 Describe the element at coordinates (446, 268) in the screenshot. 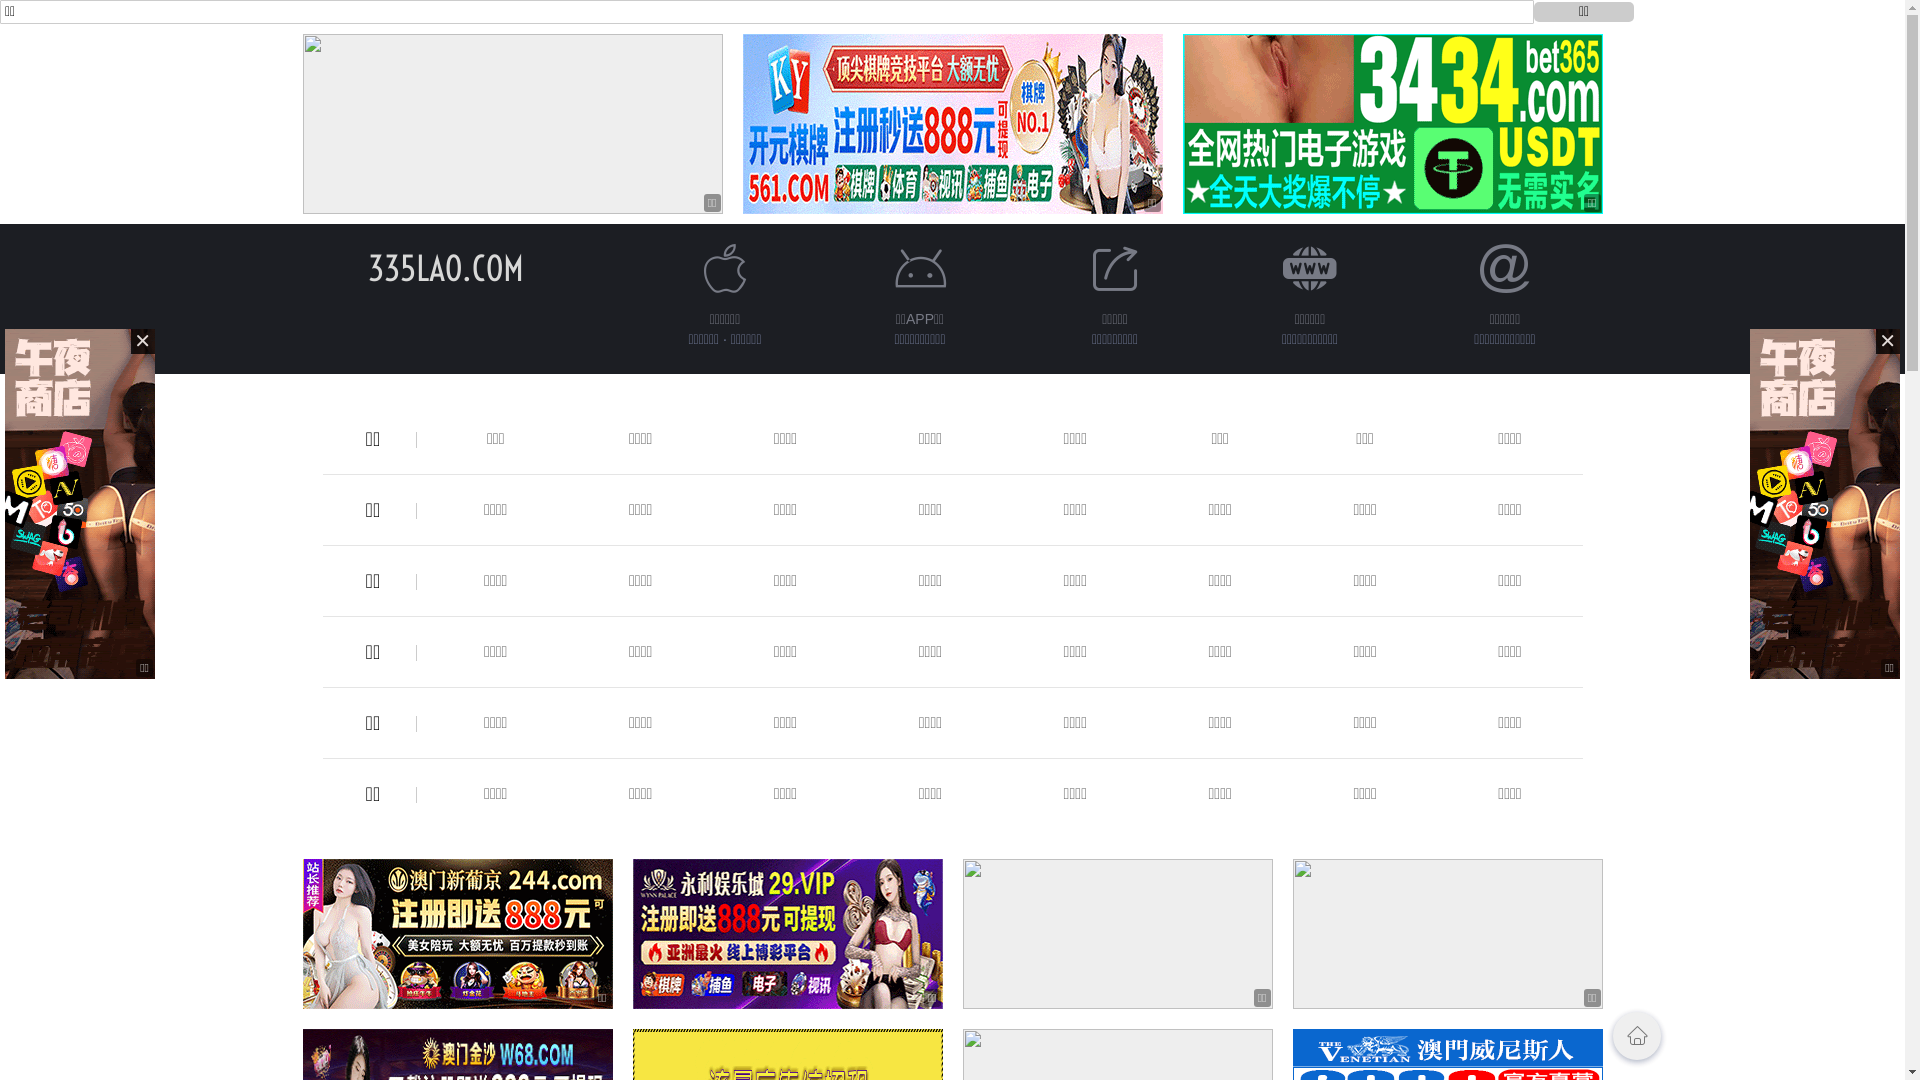

I see `335LAO.COM` at that location.